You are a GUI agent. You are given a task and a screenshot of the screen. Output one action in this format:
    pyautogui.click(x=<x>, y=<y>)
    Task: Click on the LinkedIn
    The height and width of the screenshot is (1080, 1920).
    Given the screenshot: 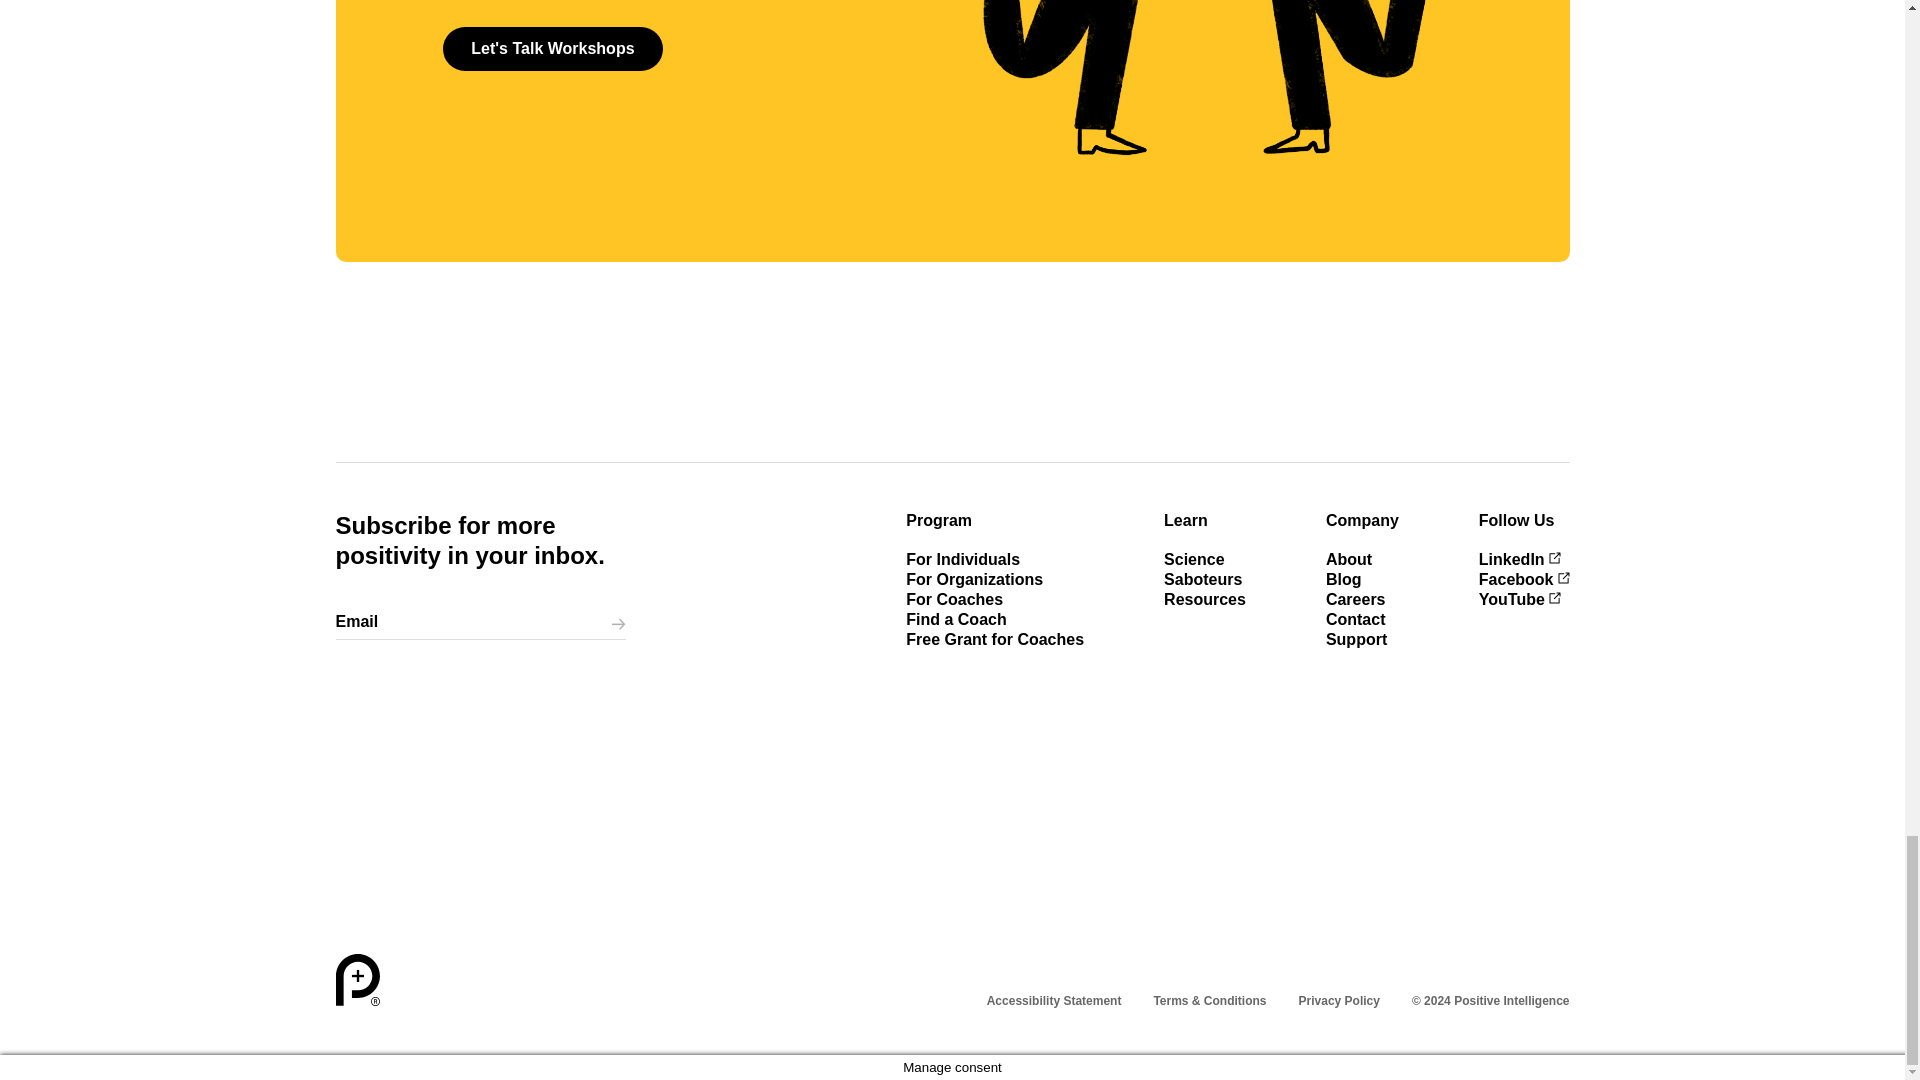 What is the action you would take?
    pyautogui.click(x=1519, y=559)
    